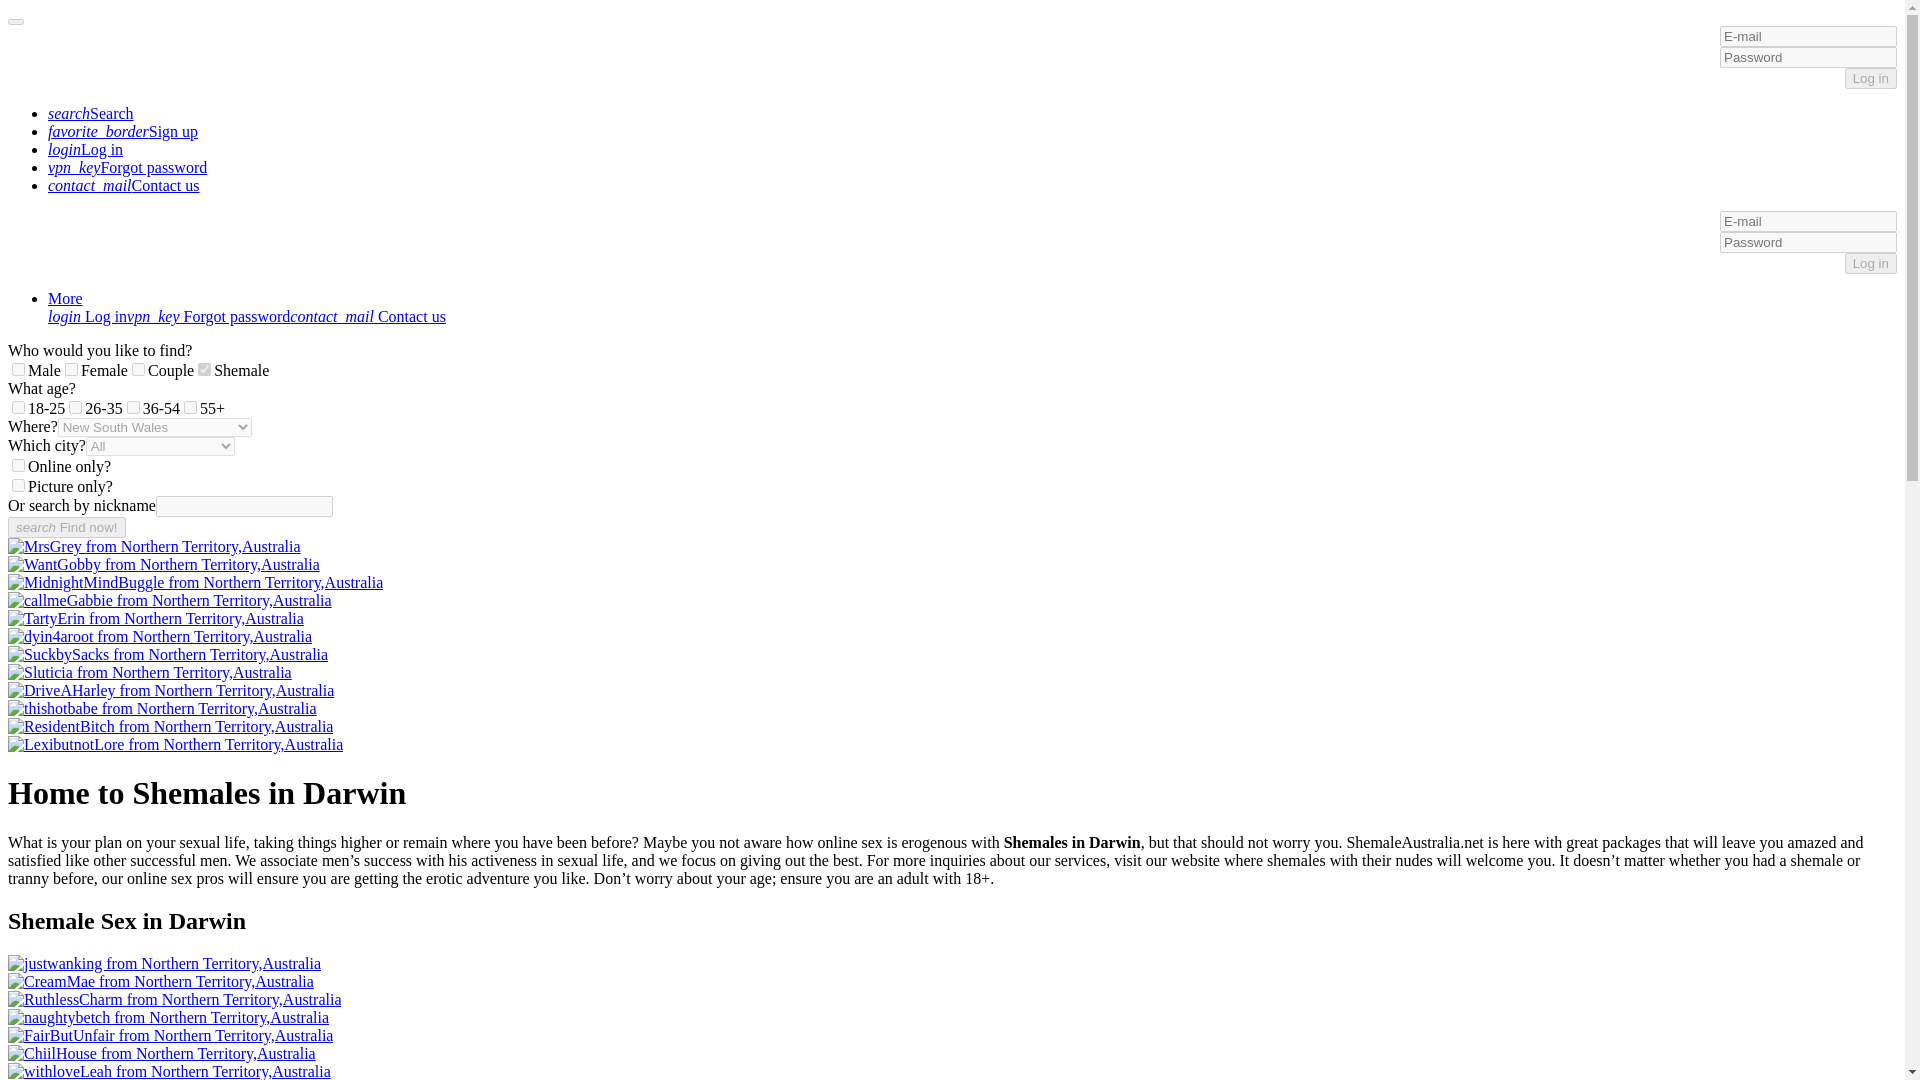 The width and height of the screenshot is (1920, 1080). Describe the element at coordinates (91, 113) in the screenshot. I see `searchSearch` at that location.